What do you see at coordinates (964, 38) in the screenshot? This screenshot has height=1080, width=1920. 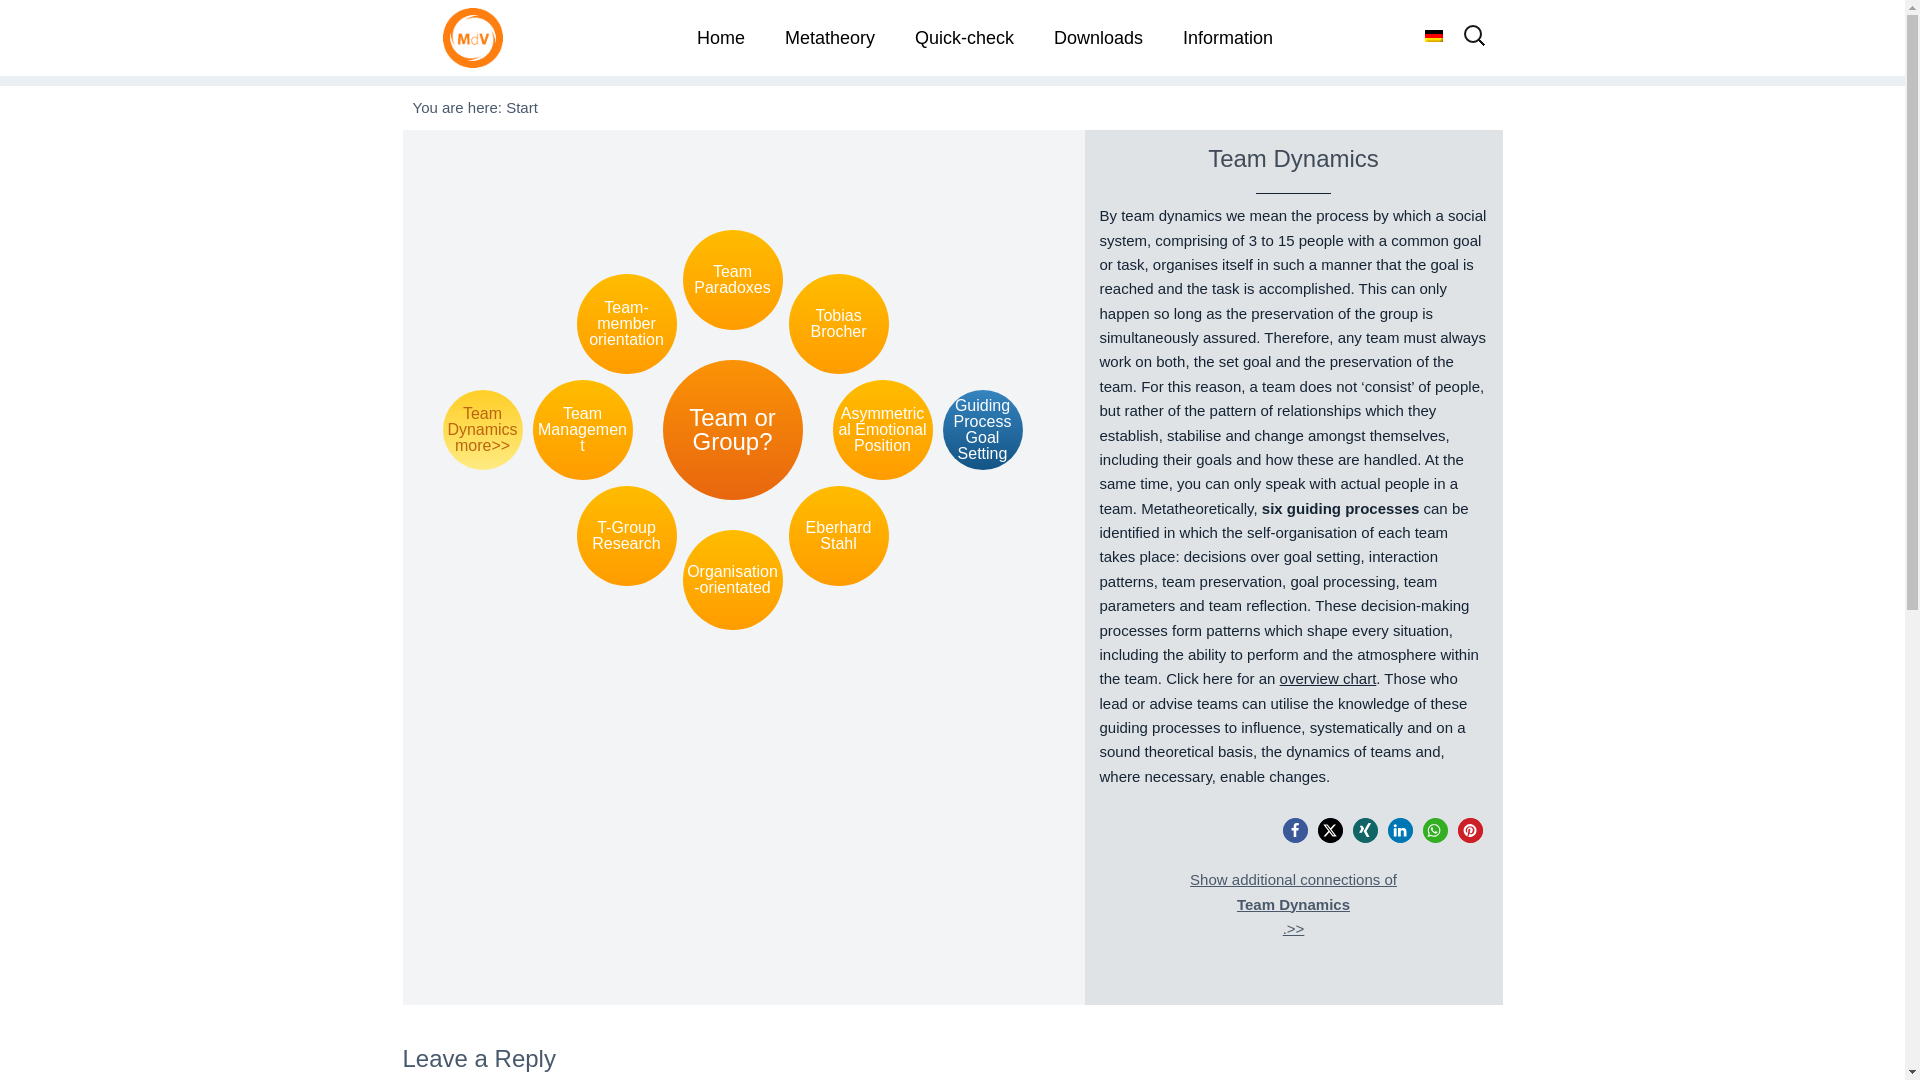 I see `Quick-check` at bounding box center [964, 38].